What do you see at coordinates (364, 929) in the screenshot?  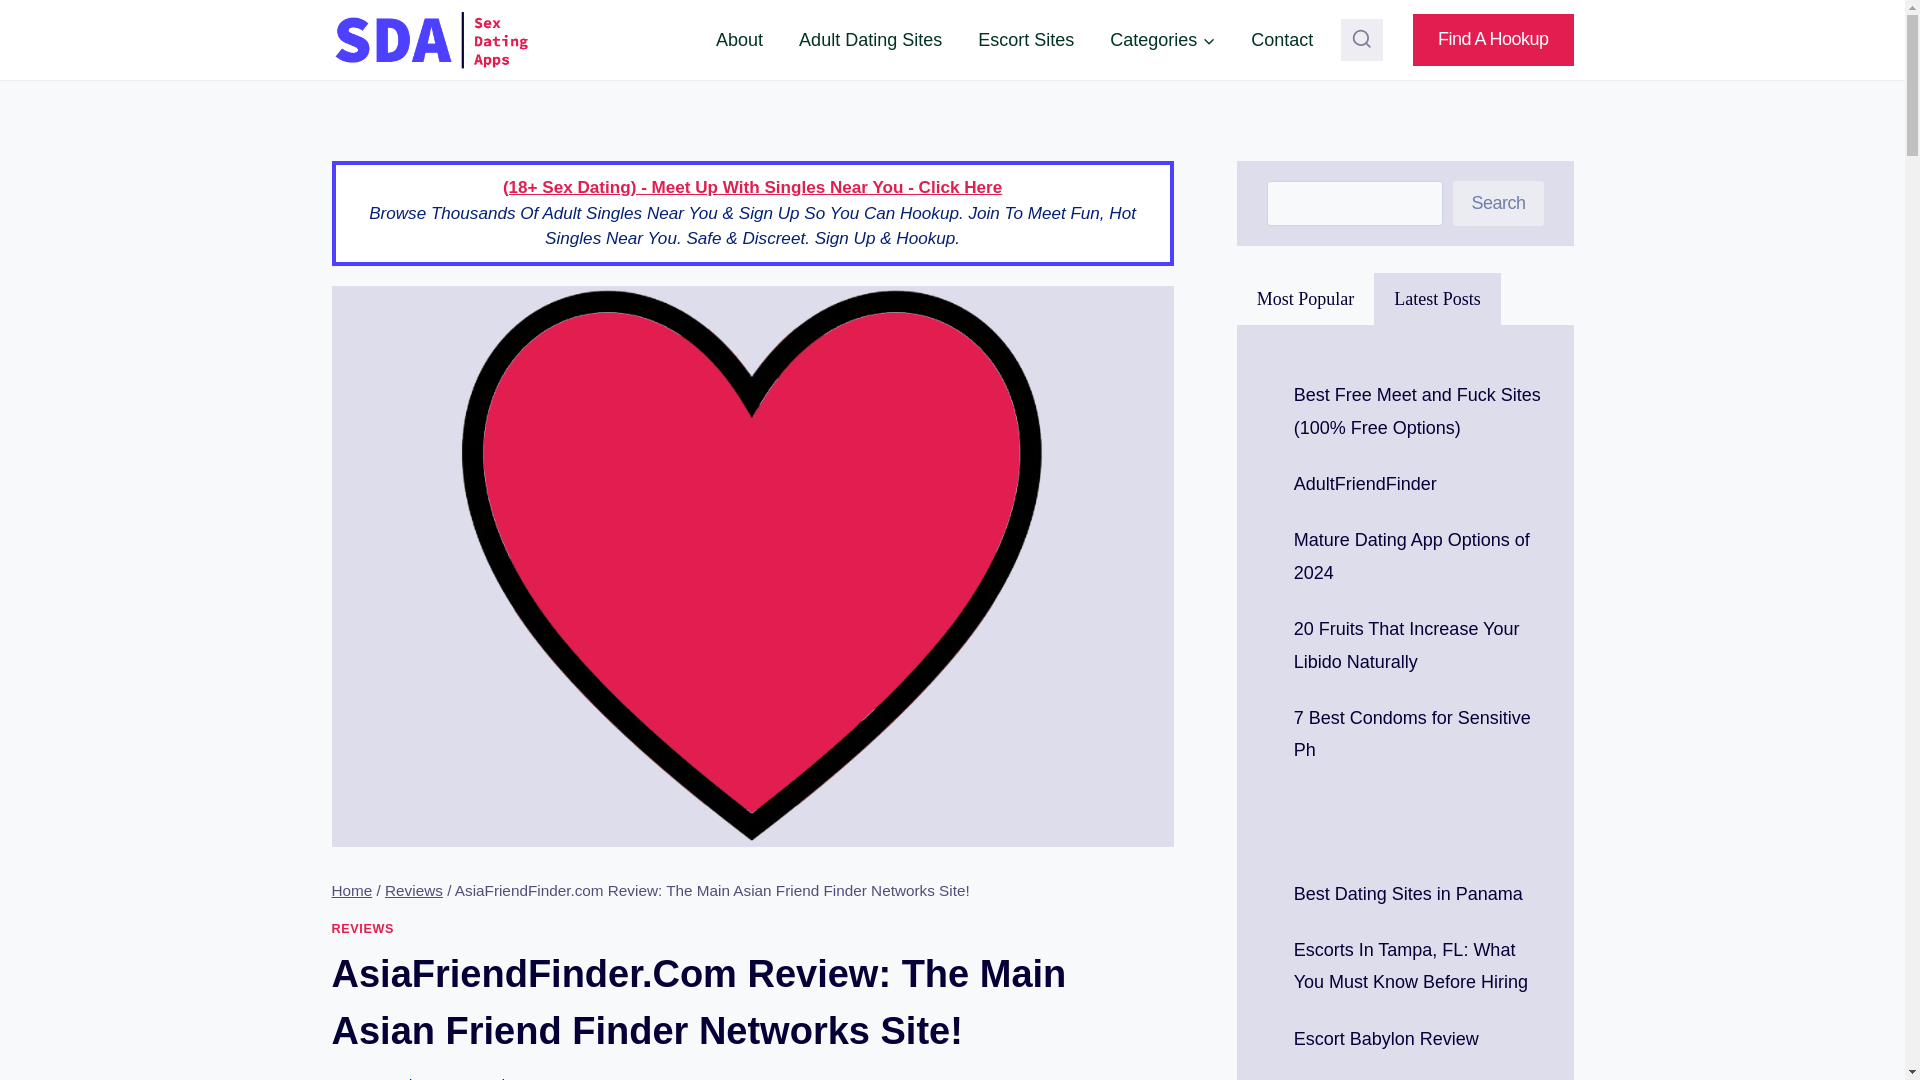 I see `REVIEWS` at bounding box center [364, 929].